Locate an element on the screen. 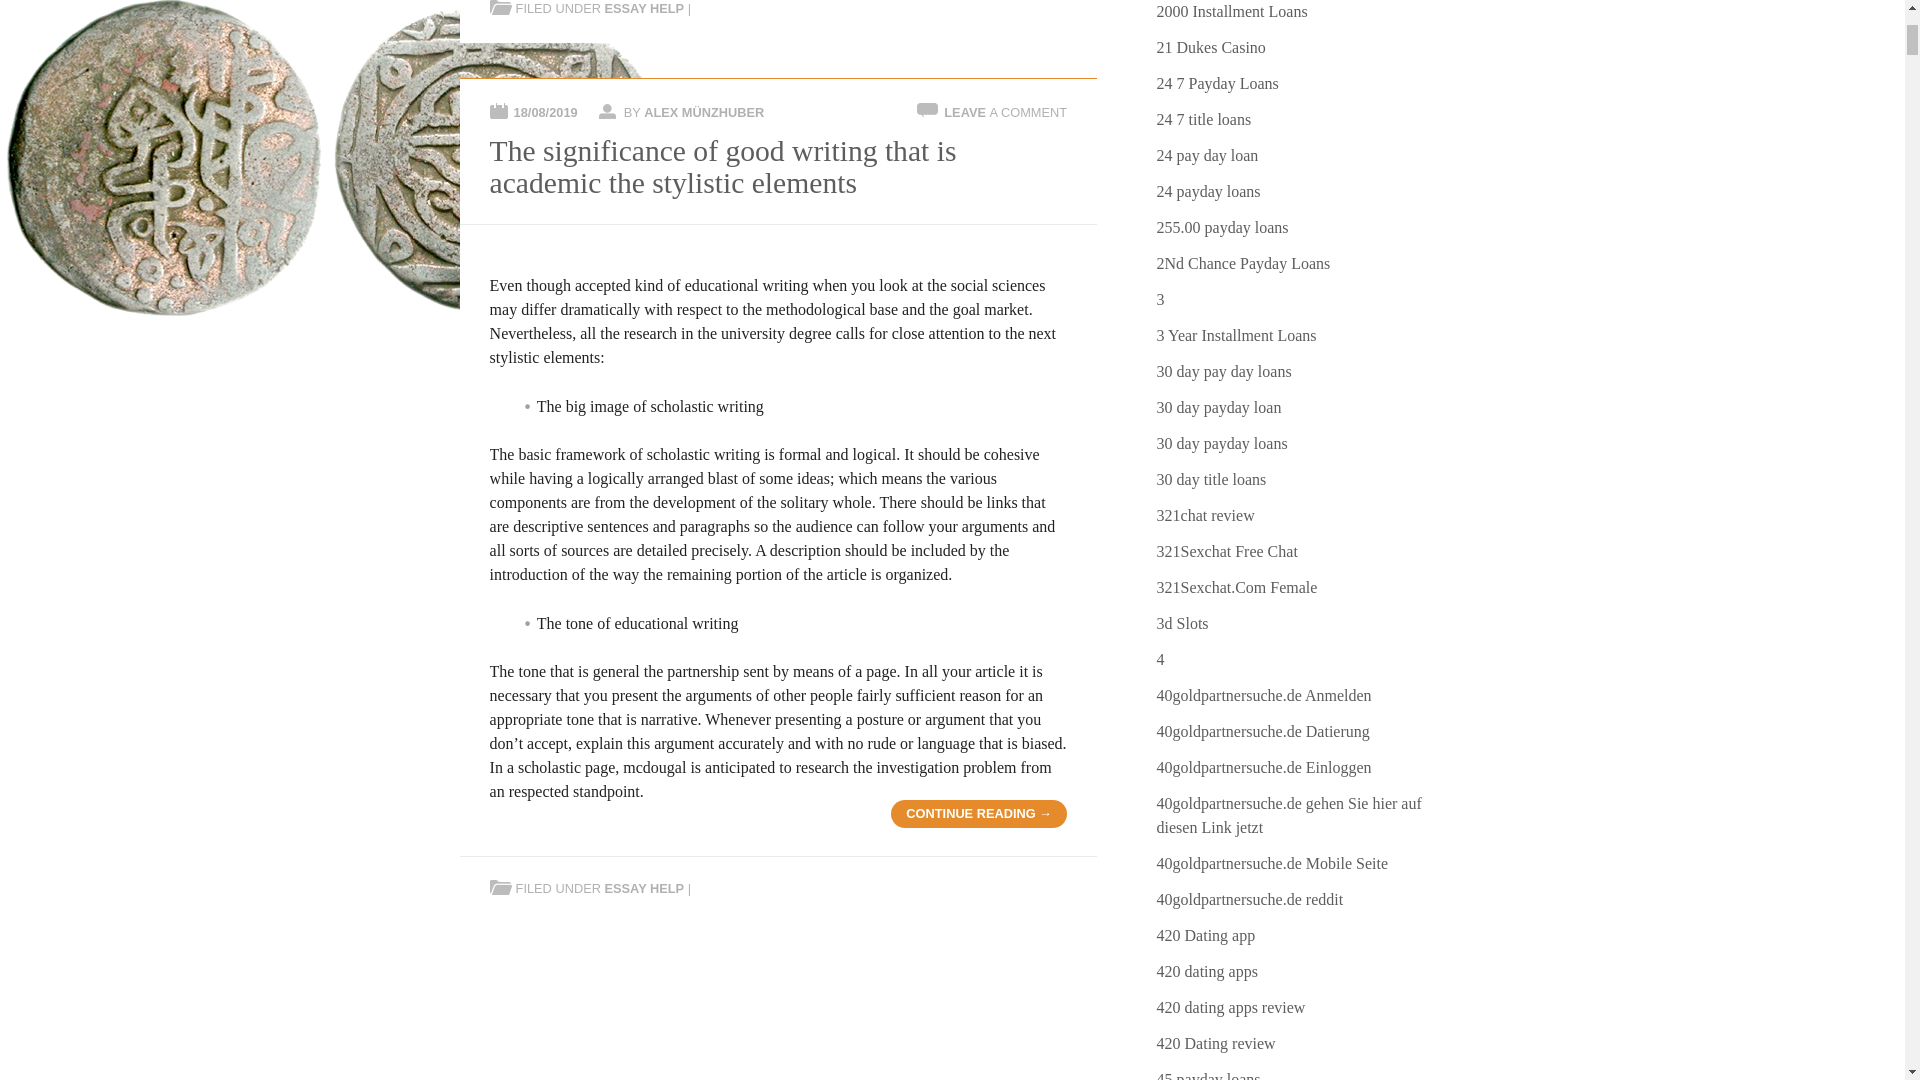 This screenshot has width=1920, height=1080. 02:32 is located at coordinates (546, 112).